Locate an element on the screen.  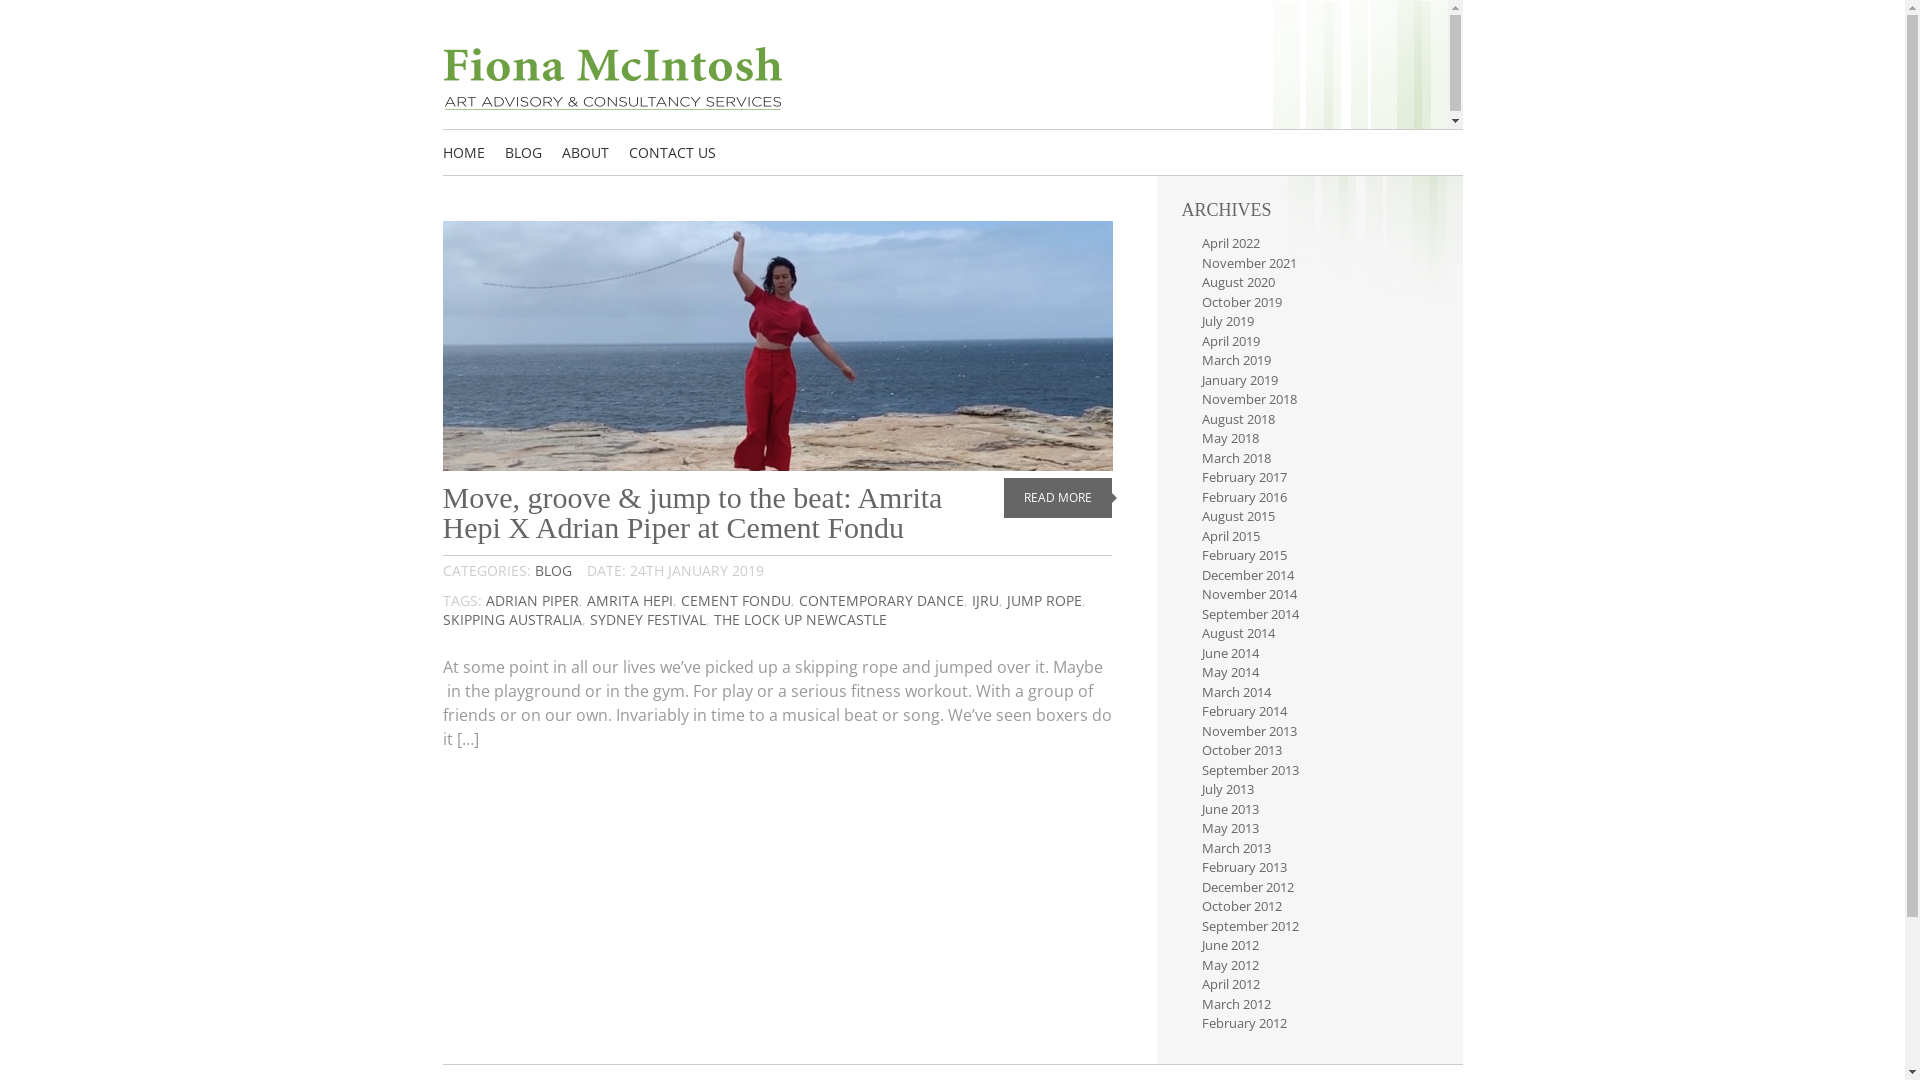
April 2019 is located at coordinates (1231, 341).